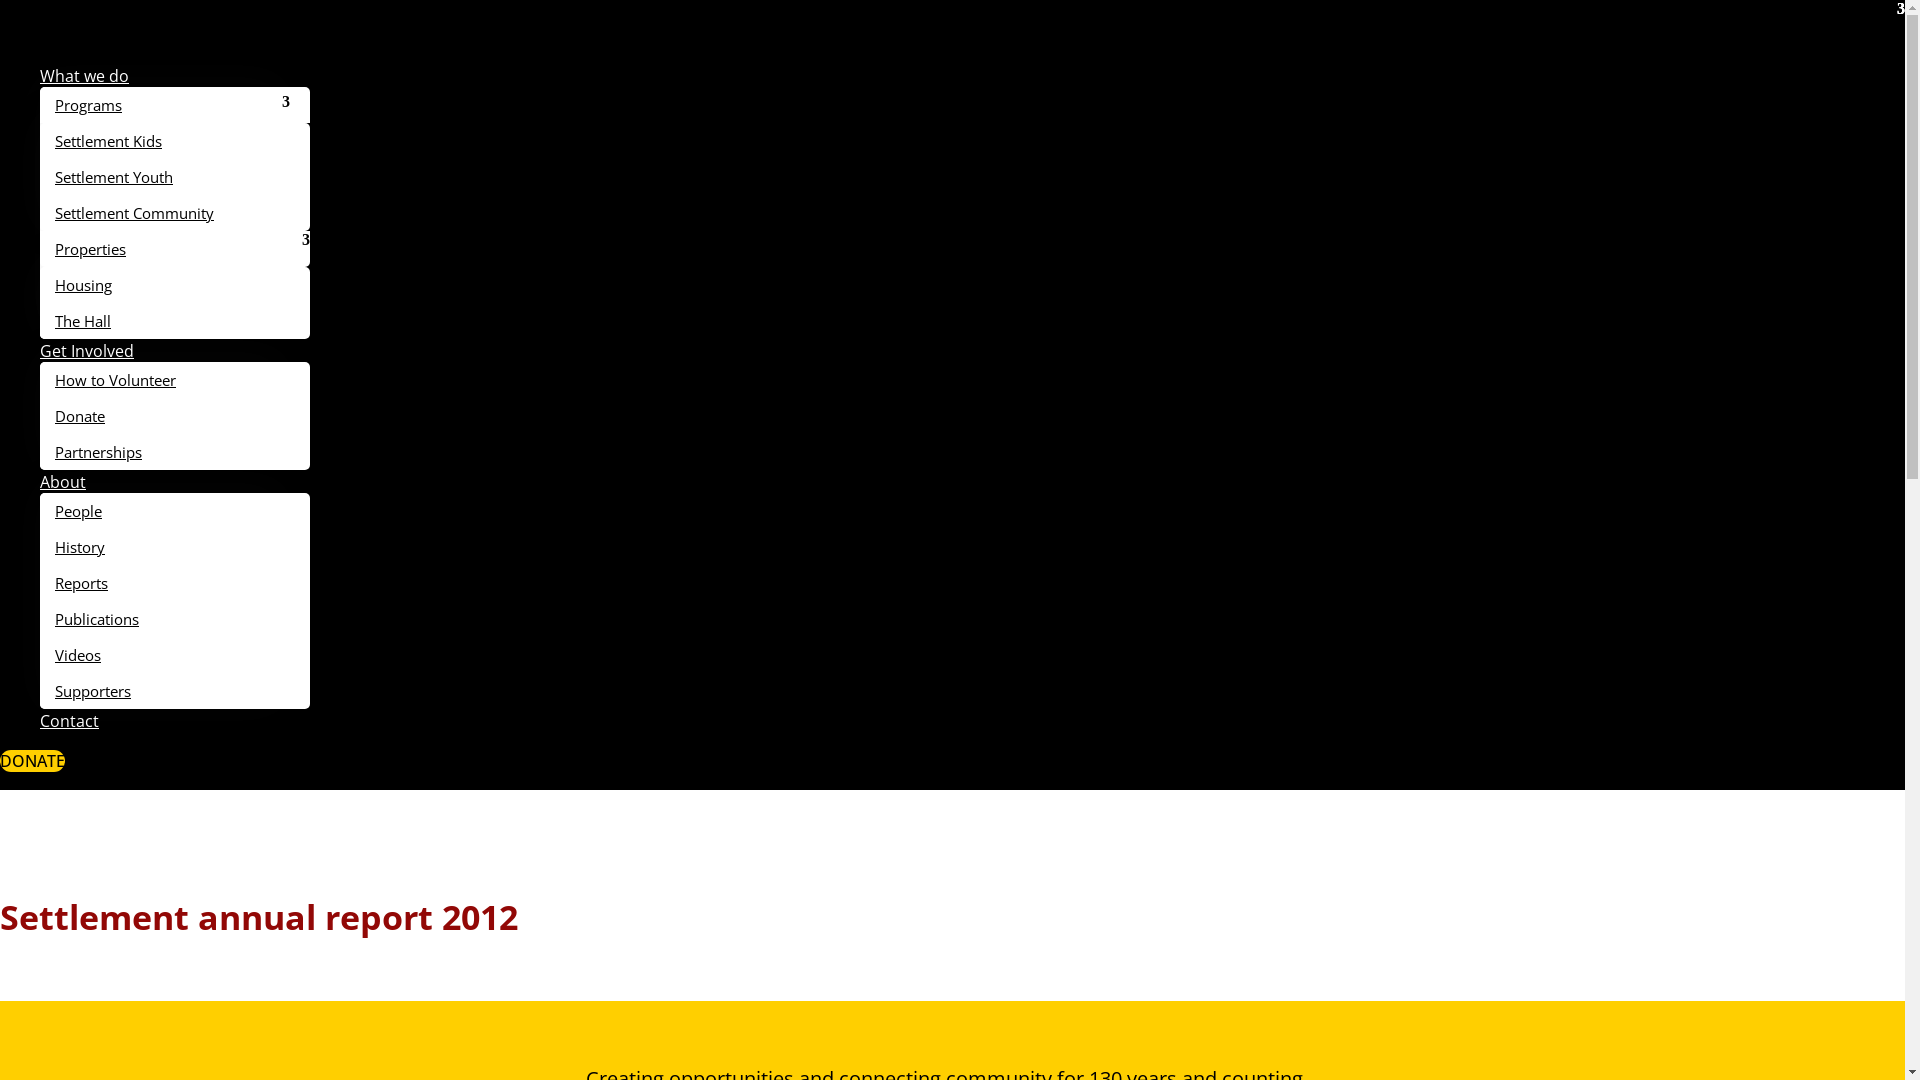 The height and width of the screenshot is (1080, 1920). Describe the element at coordinates (175, 655) in the screenshot. I see `Videos` at that location.